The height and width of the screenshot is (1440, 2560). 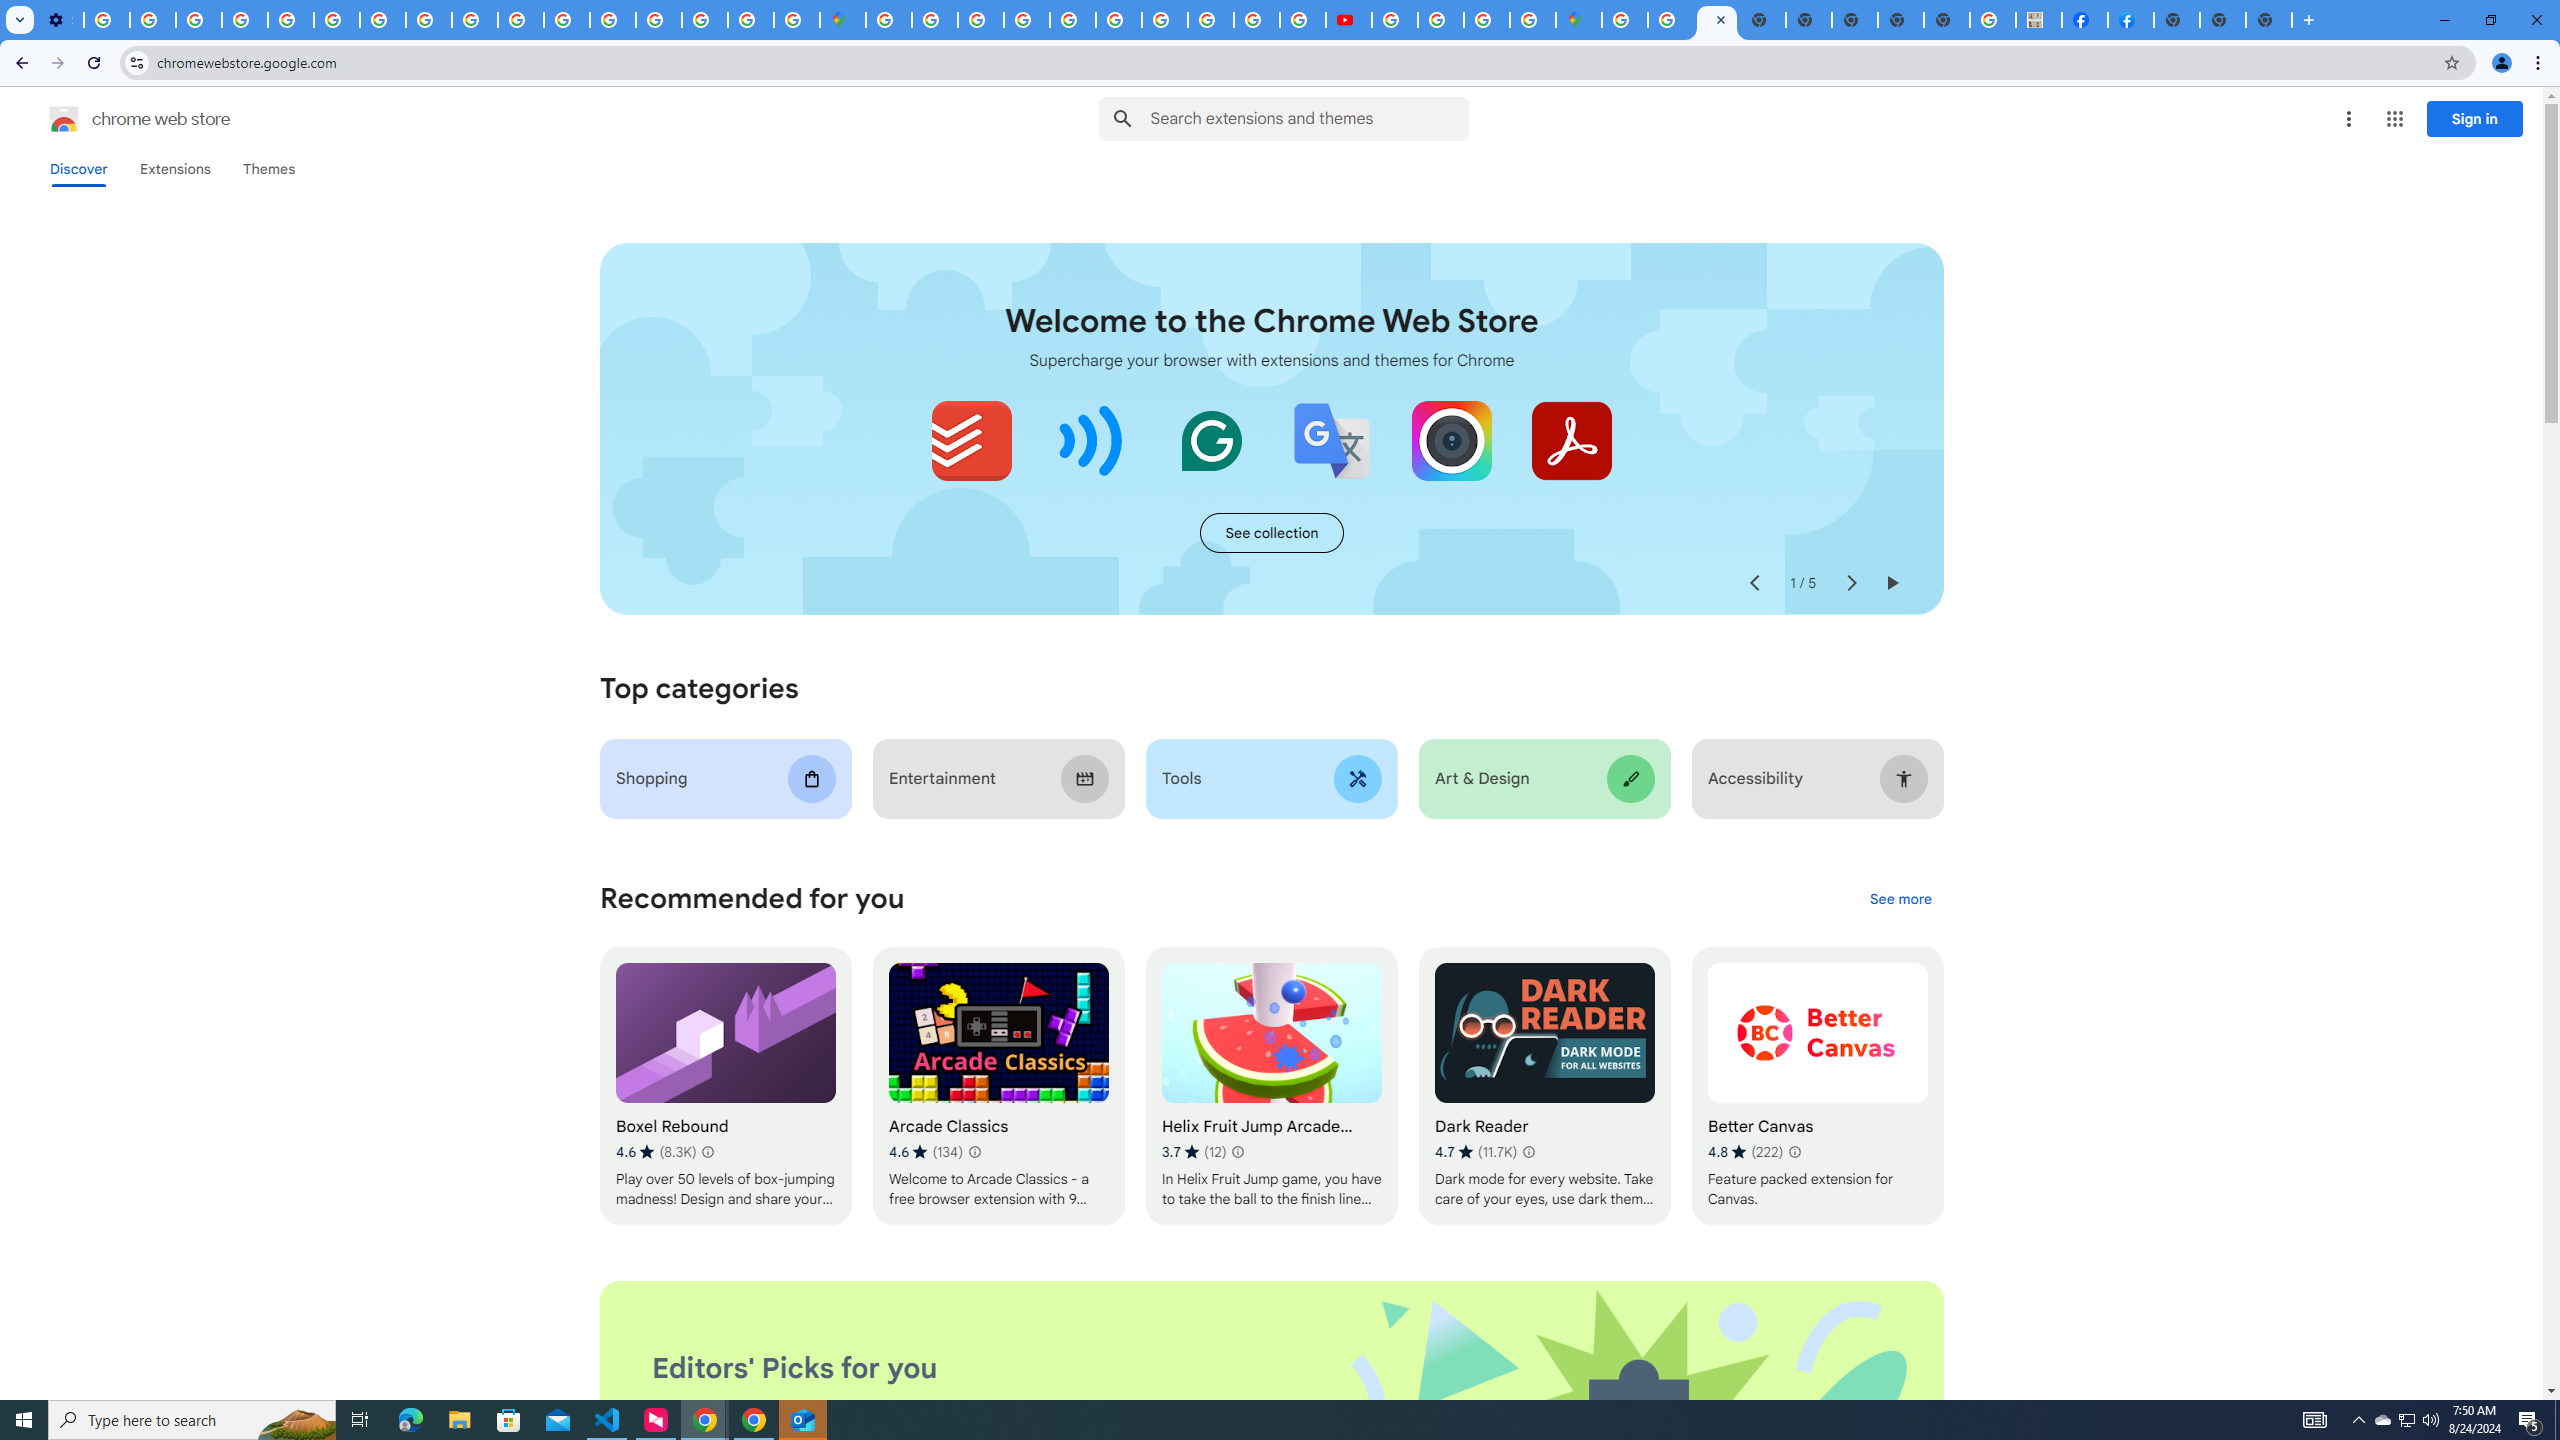 I want to click on Sign in, so click(x=2475, y=118).